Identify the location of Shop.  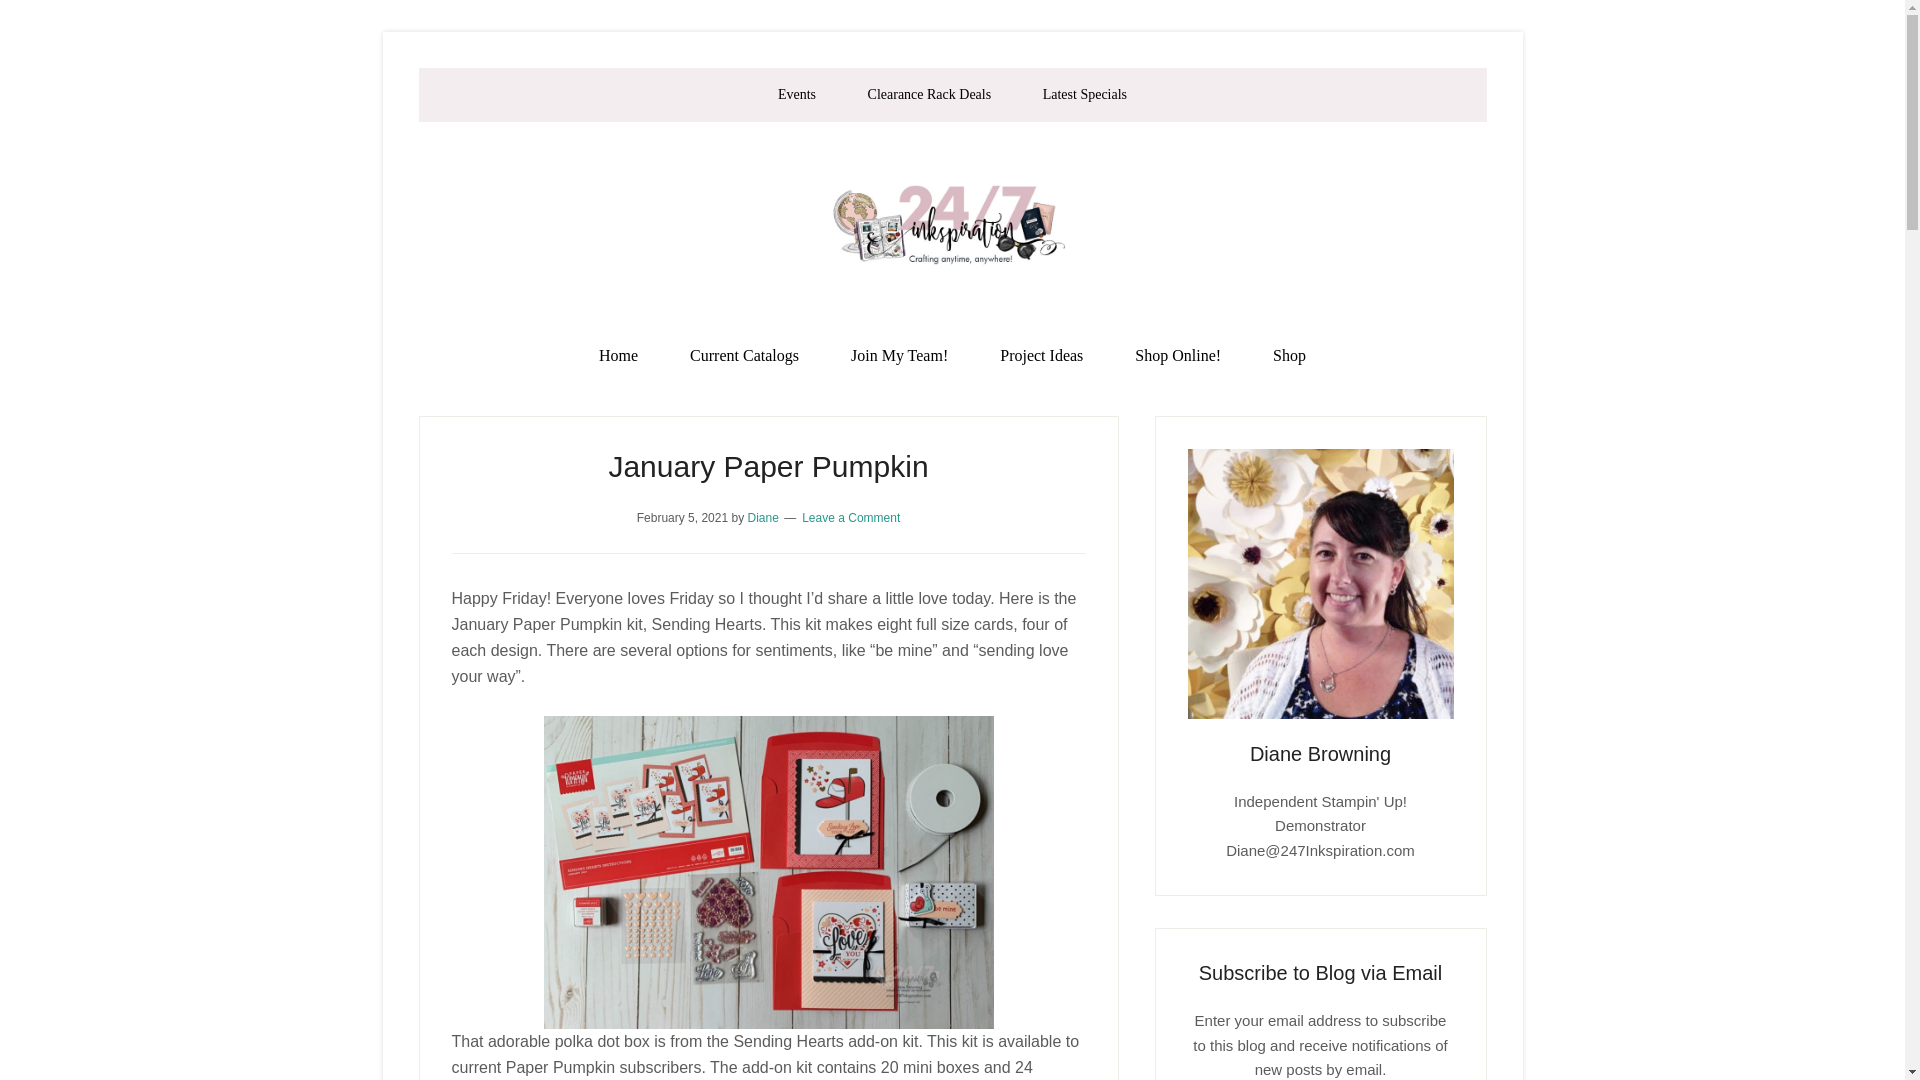
(1290, 356).